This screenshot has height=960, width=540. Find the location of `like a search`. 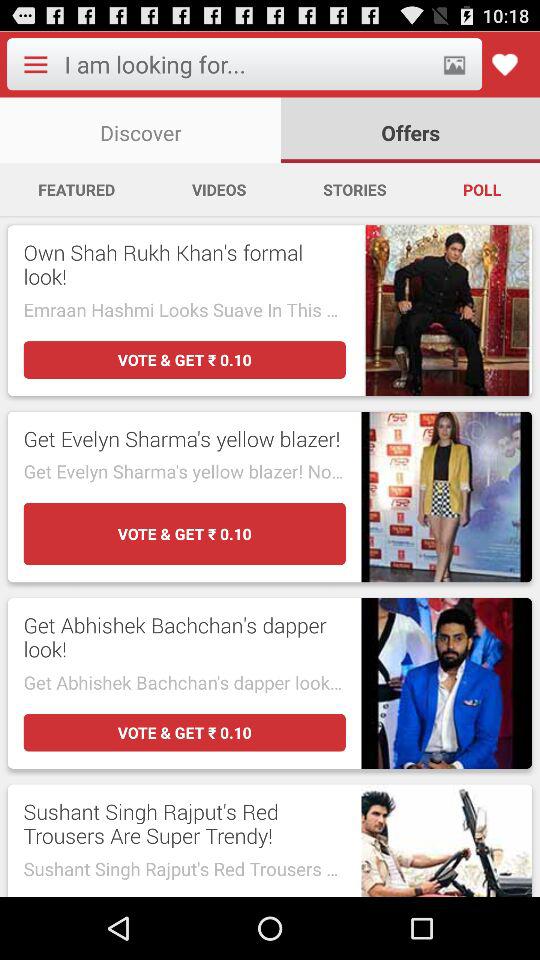

like a search is located at coordinates (504, 64).